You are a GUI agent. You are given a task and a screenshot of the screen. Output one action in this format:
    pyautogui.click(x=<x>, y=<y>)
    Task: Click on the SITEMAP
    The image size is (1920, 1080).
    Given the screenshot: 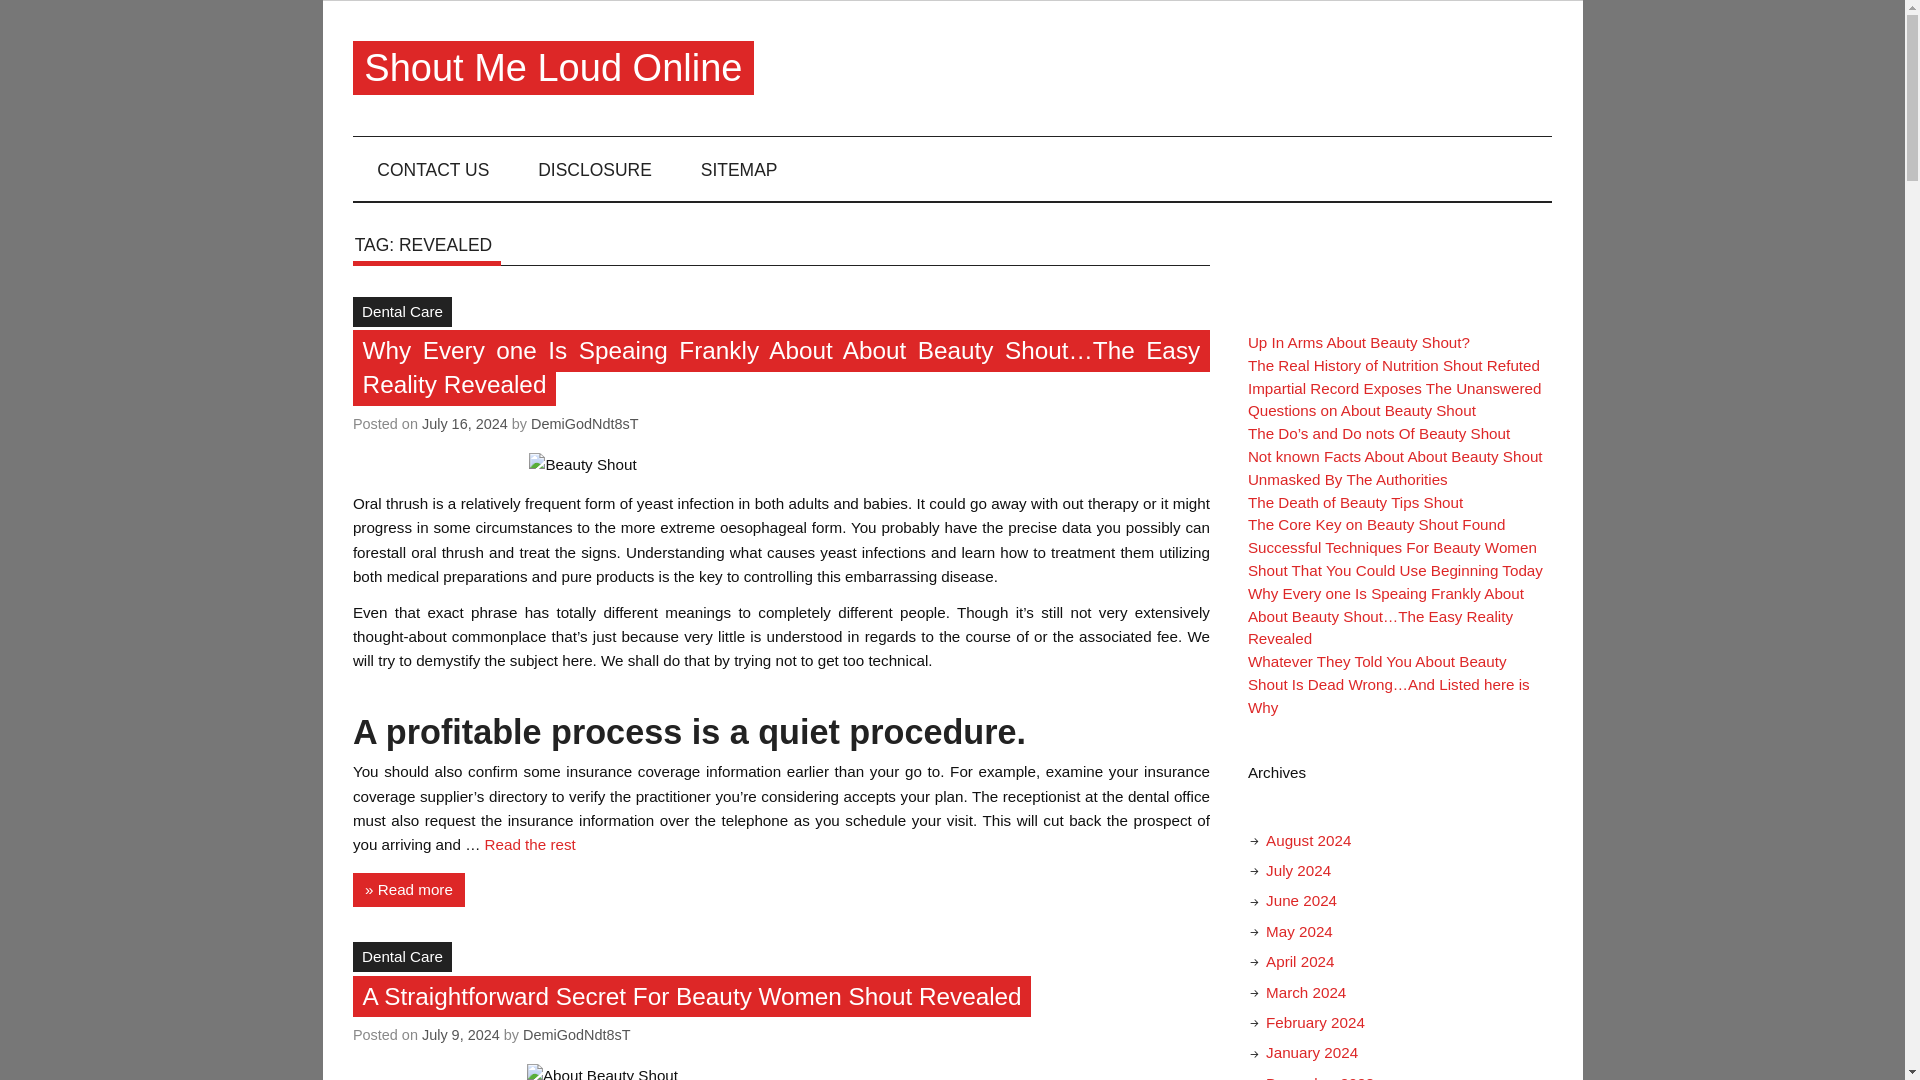 What is the action you would take?
    pyautogui.click(x=738, y=168)
    